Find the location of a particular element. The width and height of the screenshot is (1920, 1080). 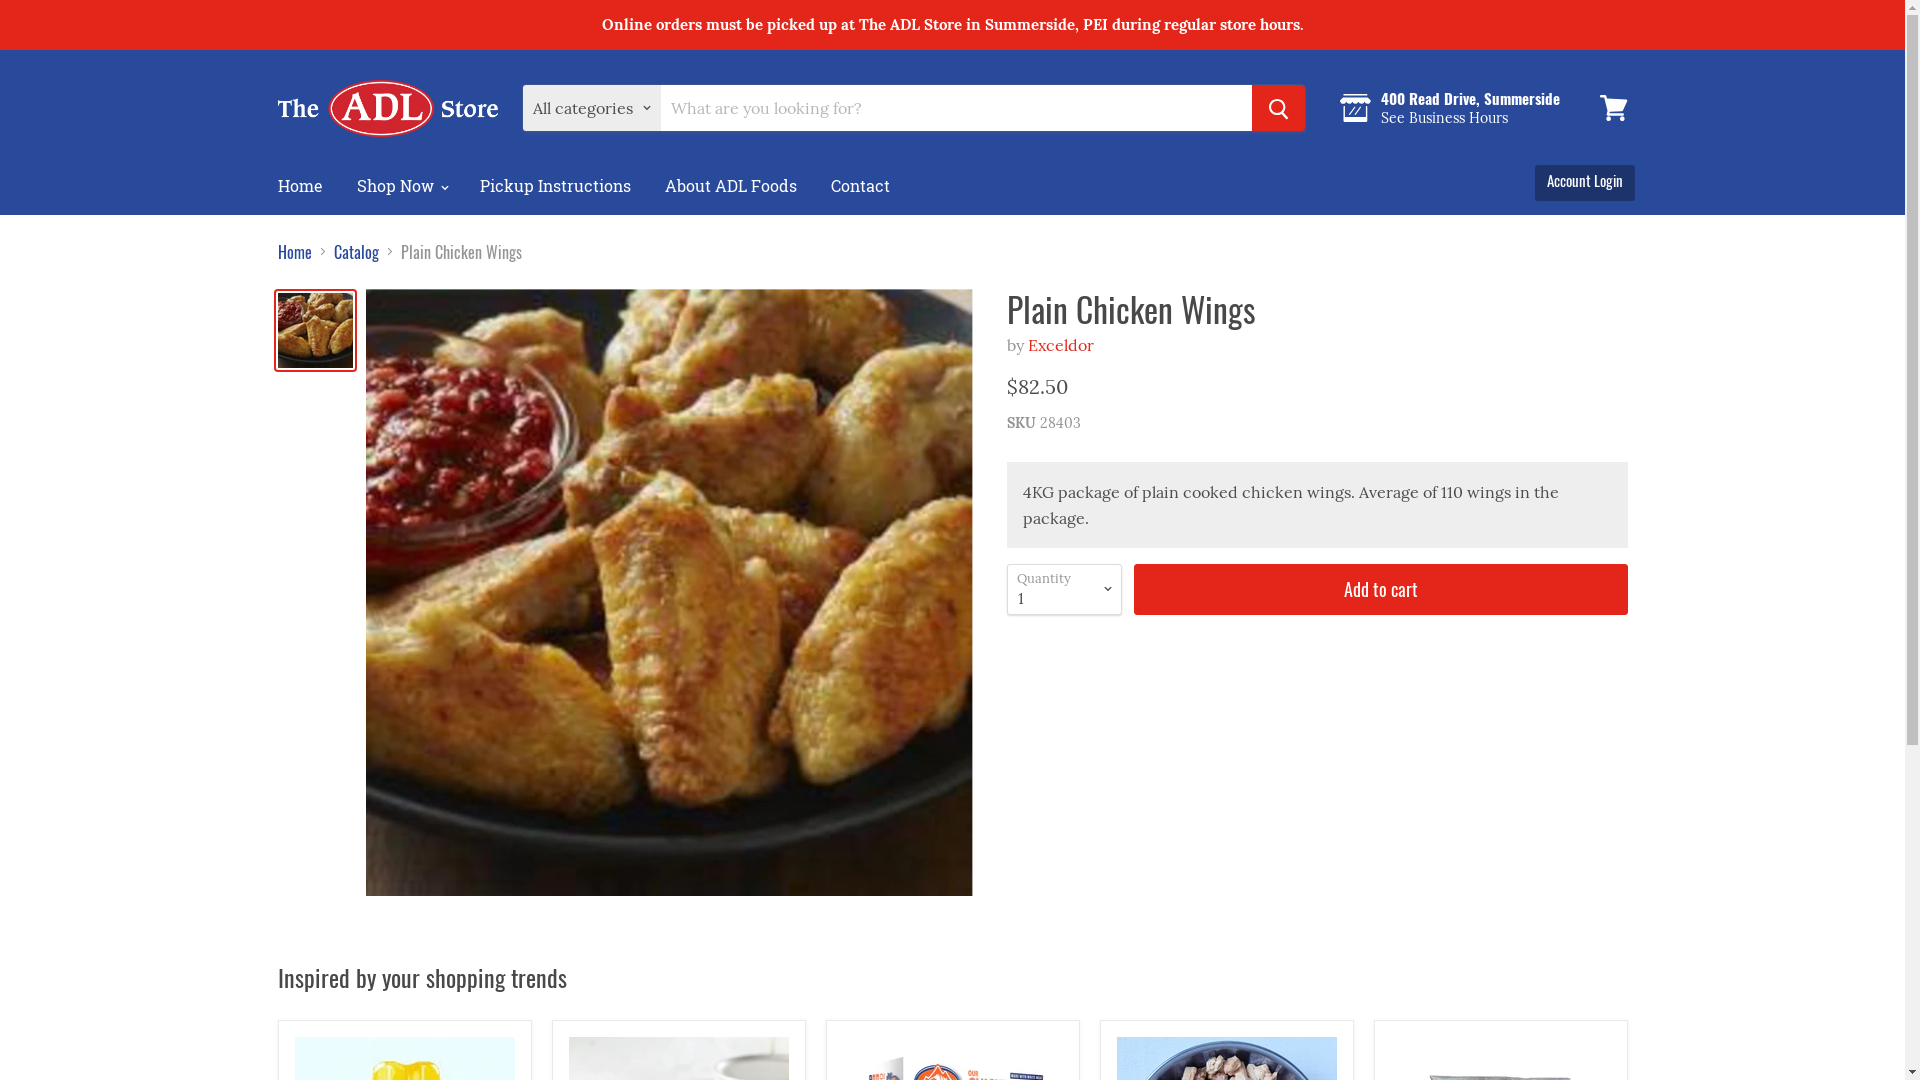

Home is located at coordinates (295, 252).